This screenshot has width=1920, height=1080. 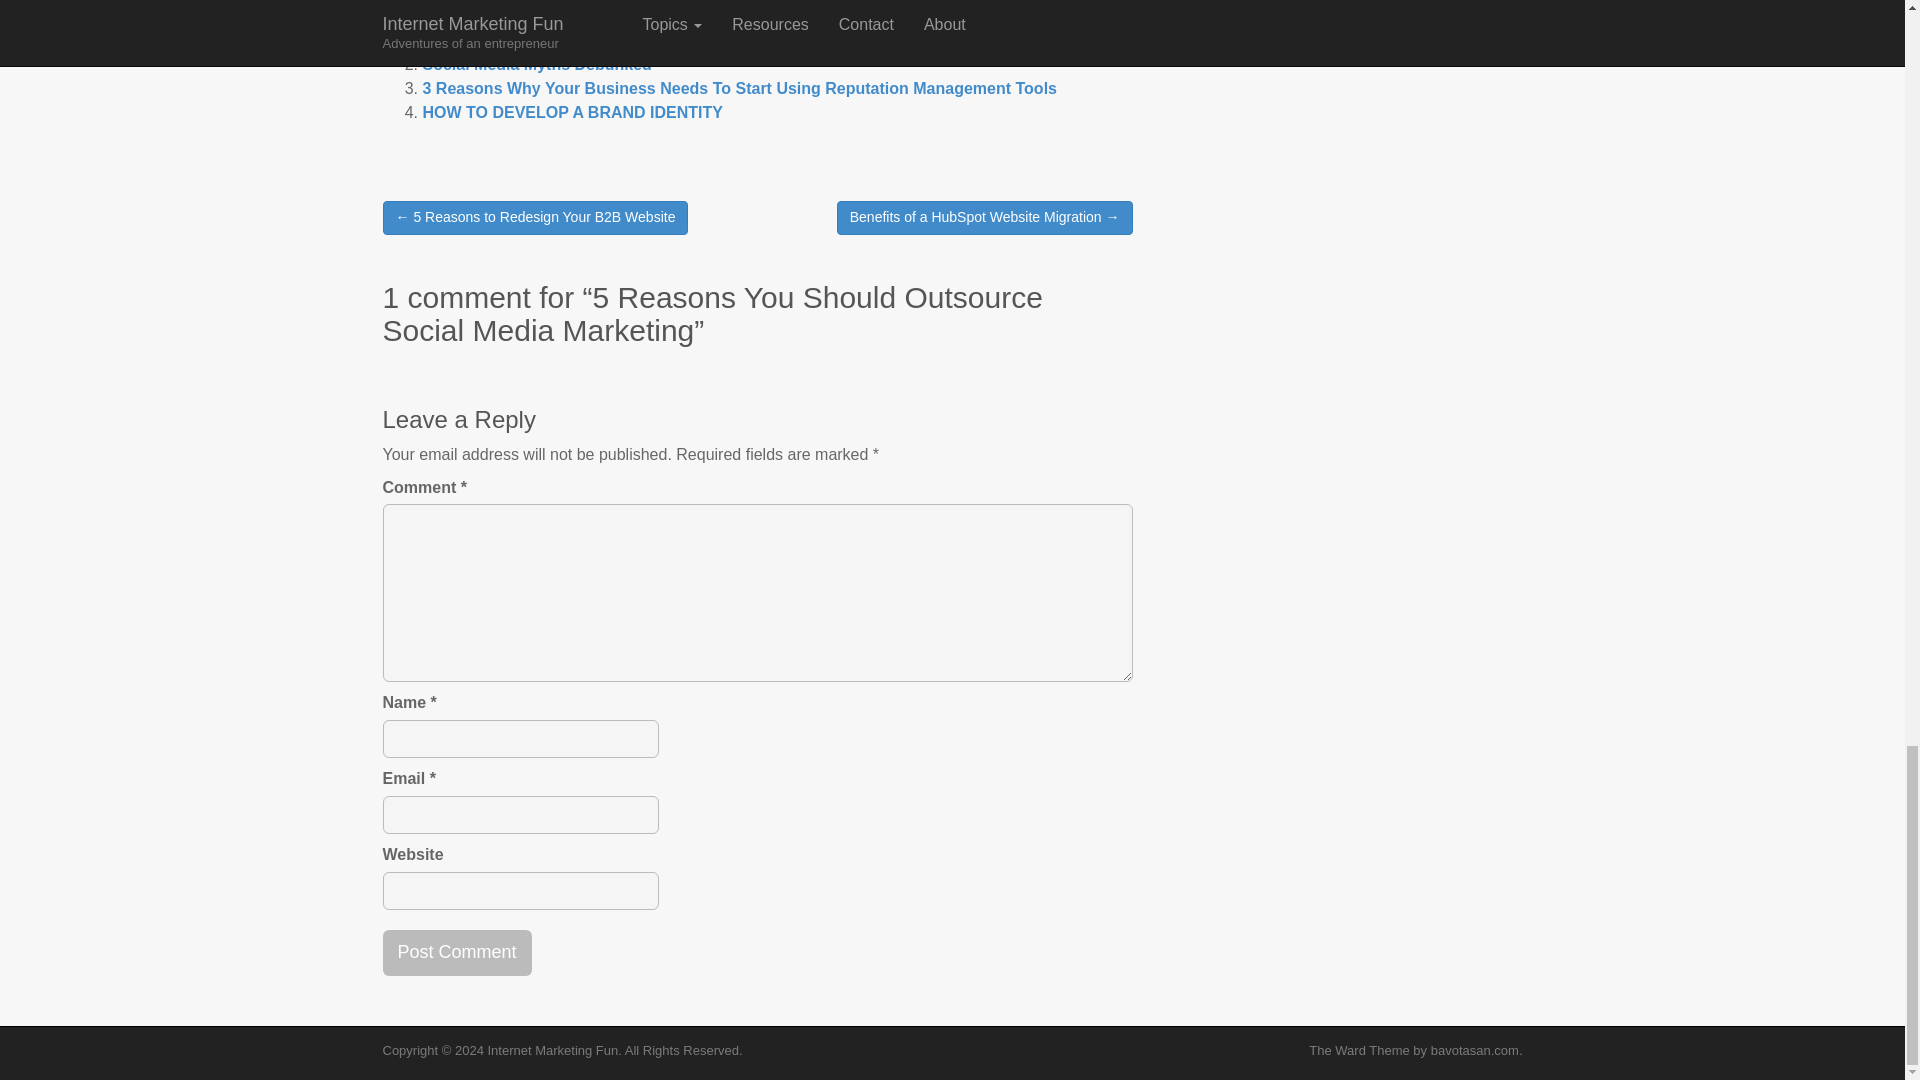 I want to click on HOW TO DEVELOP A BRAND IDENTITY, so click(x=572, y=112).